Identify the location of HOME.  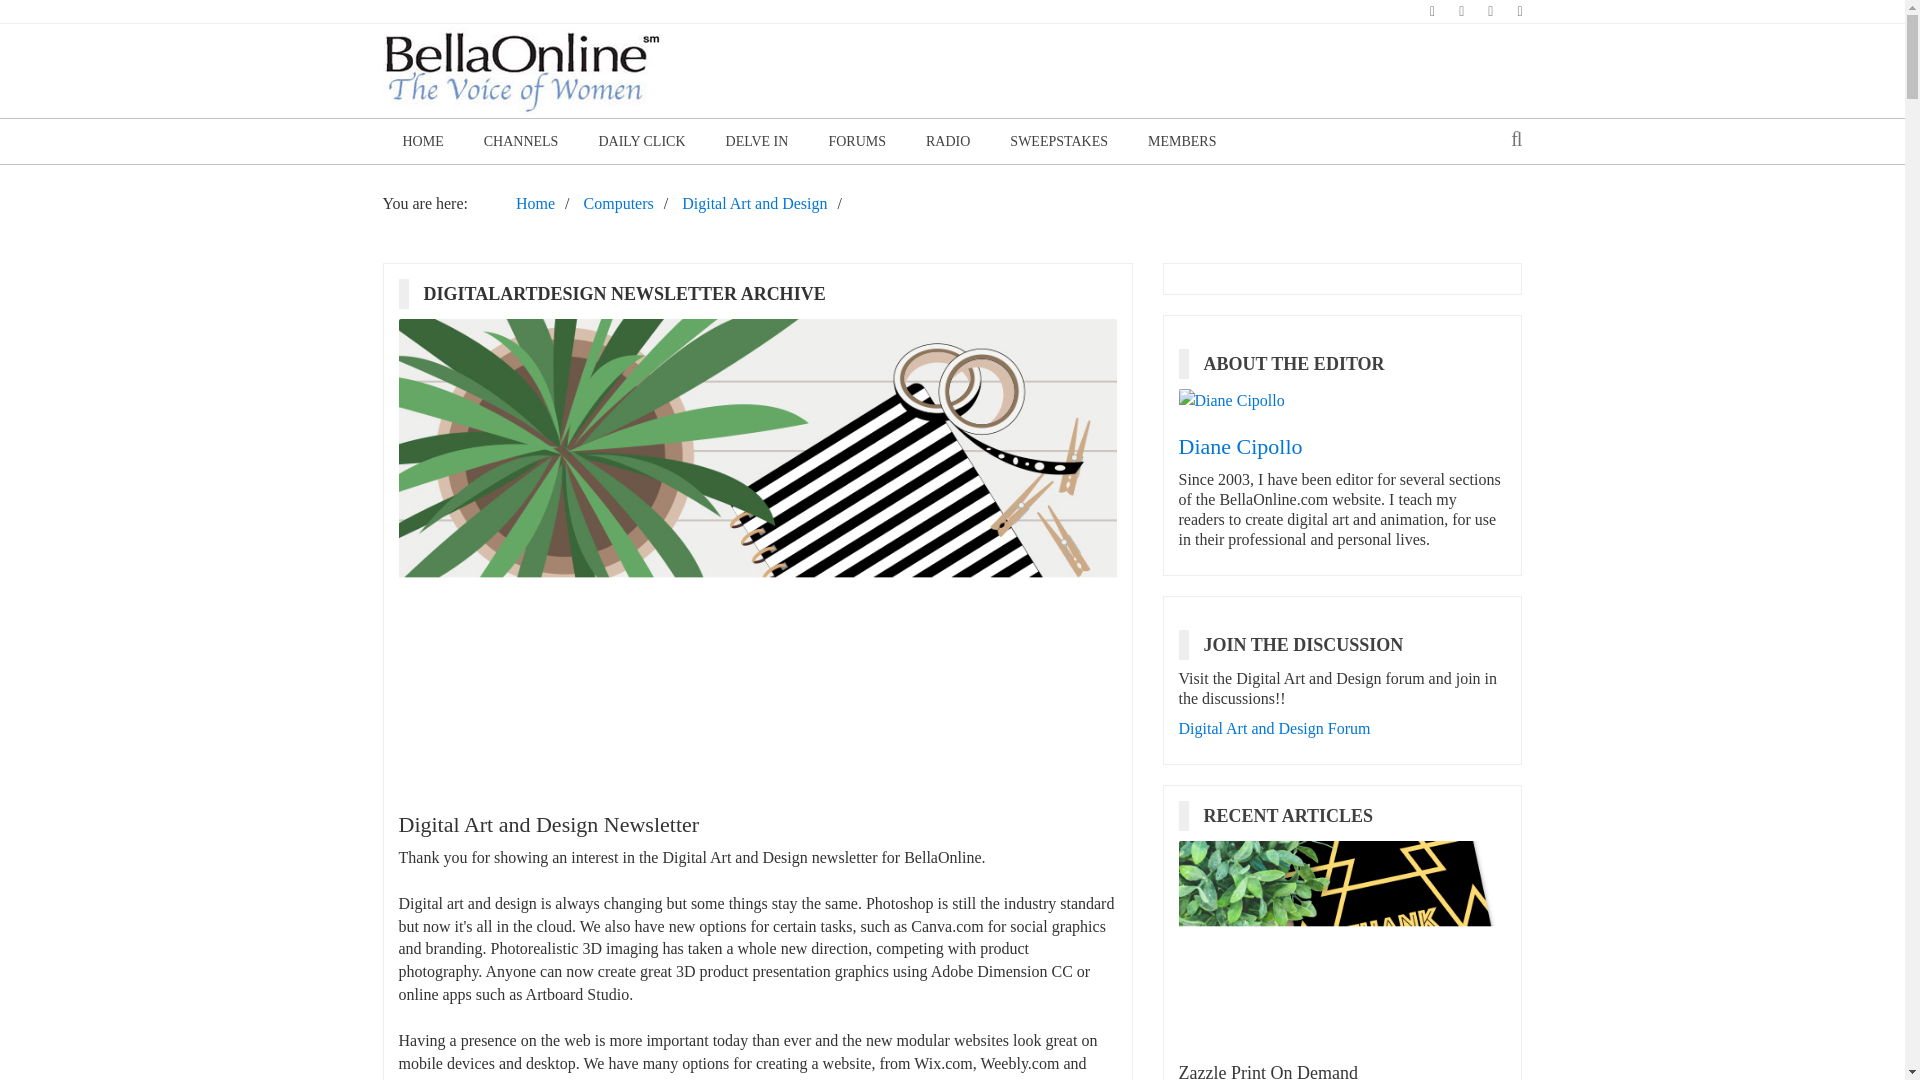
(422, 141).